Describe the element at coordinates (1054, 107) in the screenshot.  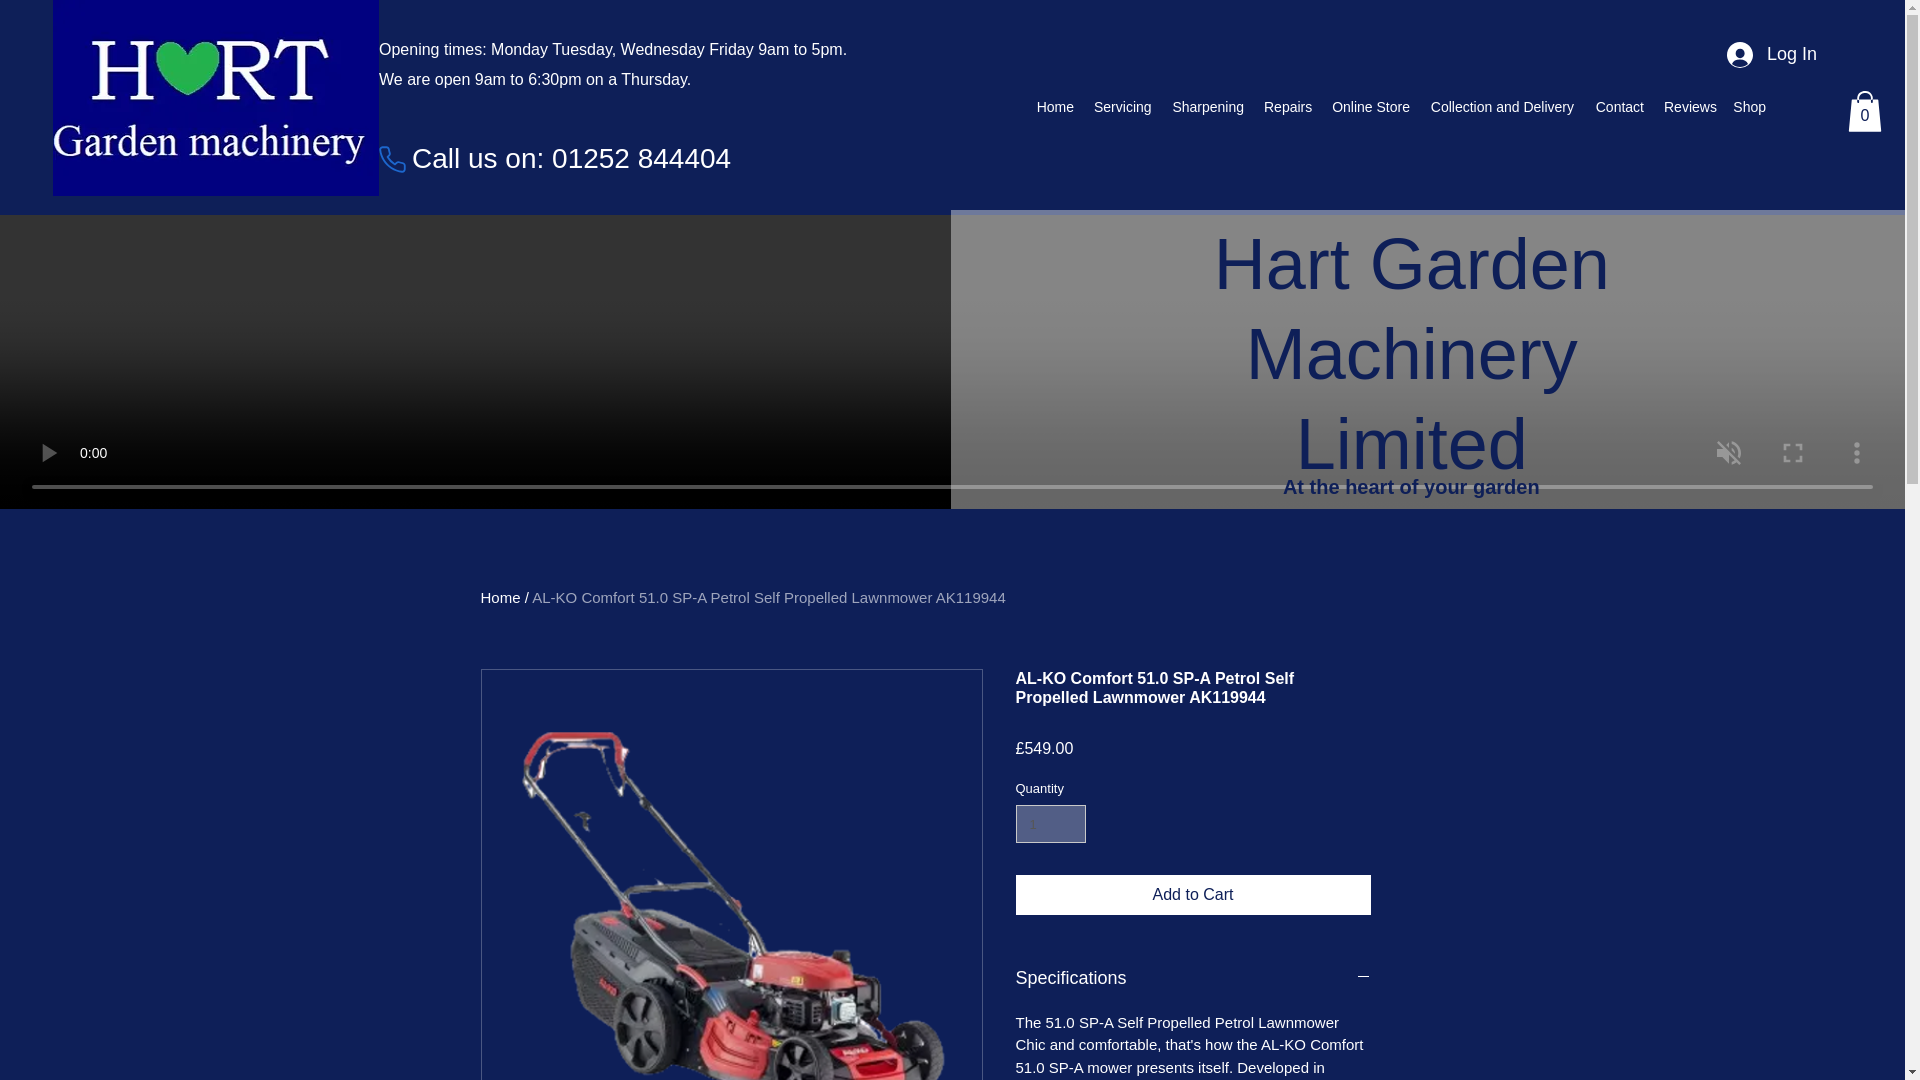
I see `Home` at that location.